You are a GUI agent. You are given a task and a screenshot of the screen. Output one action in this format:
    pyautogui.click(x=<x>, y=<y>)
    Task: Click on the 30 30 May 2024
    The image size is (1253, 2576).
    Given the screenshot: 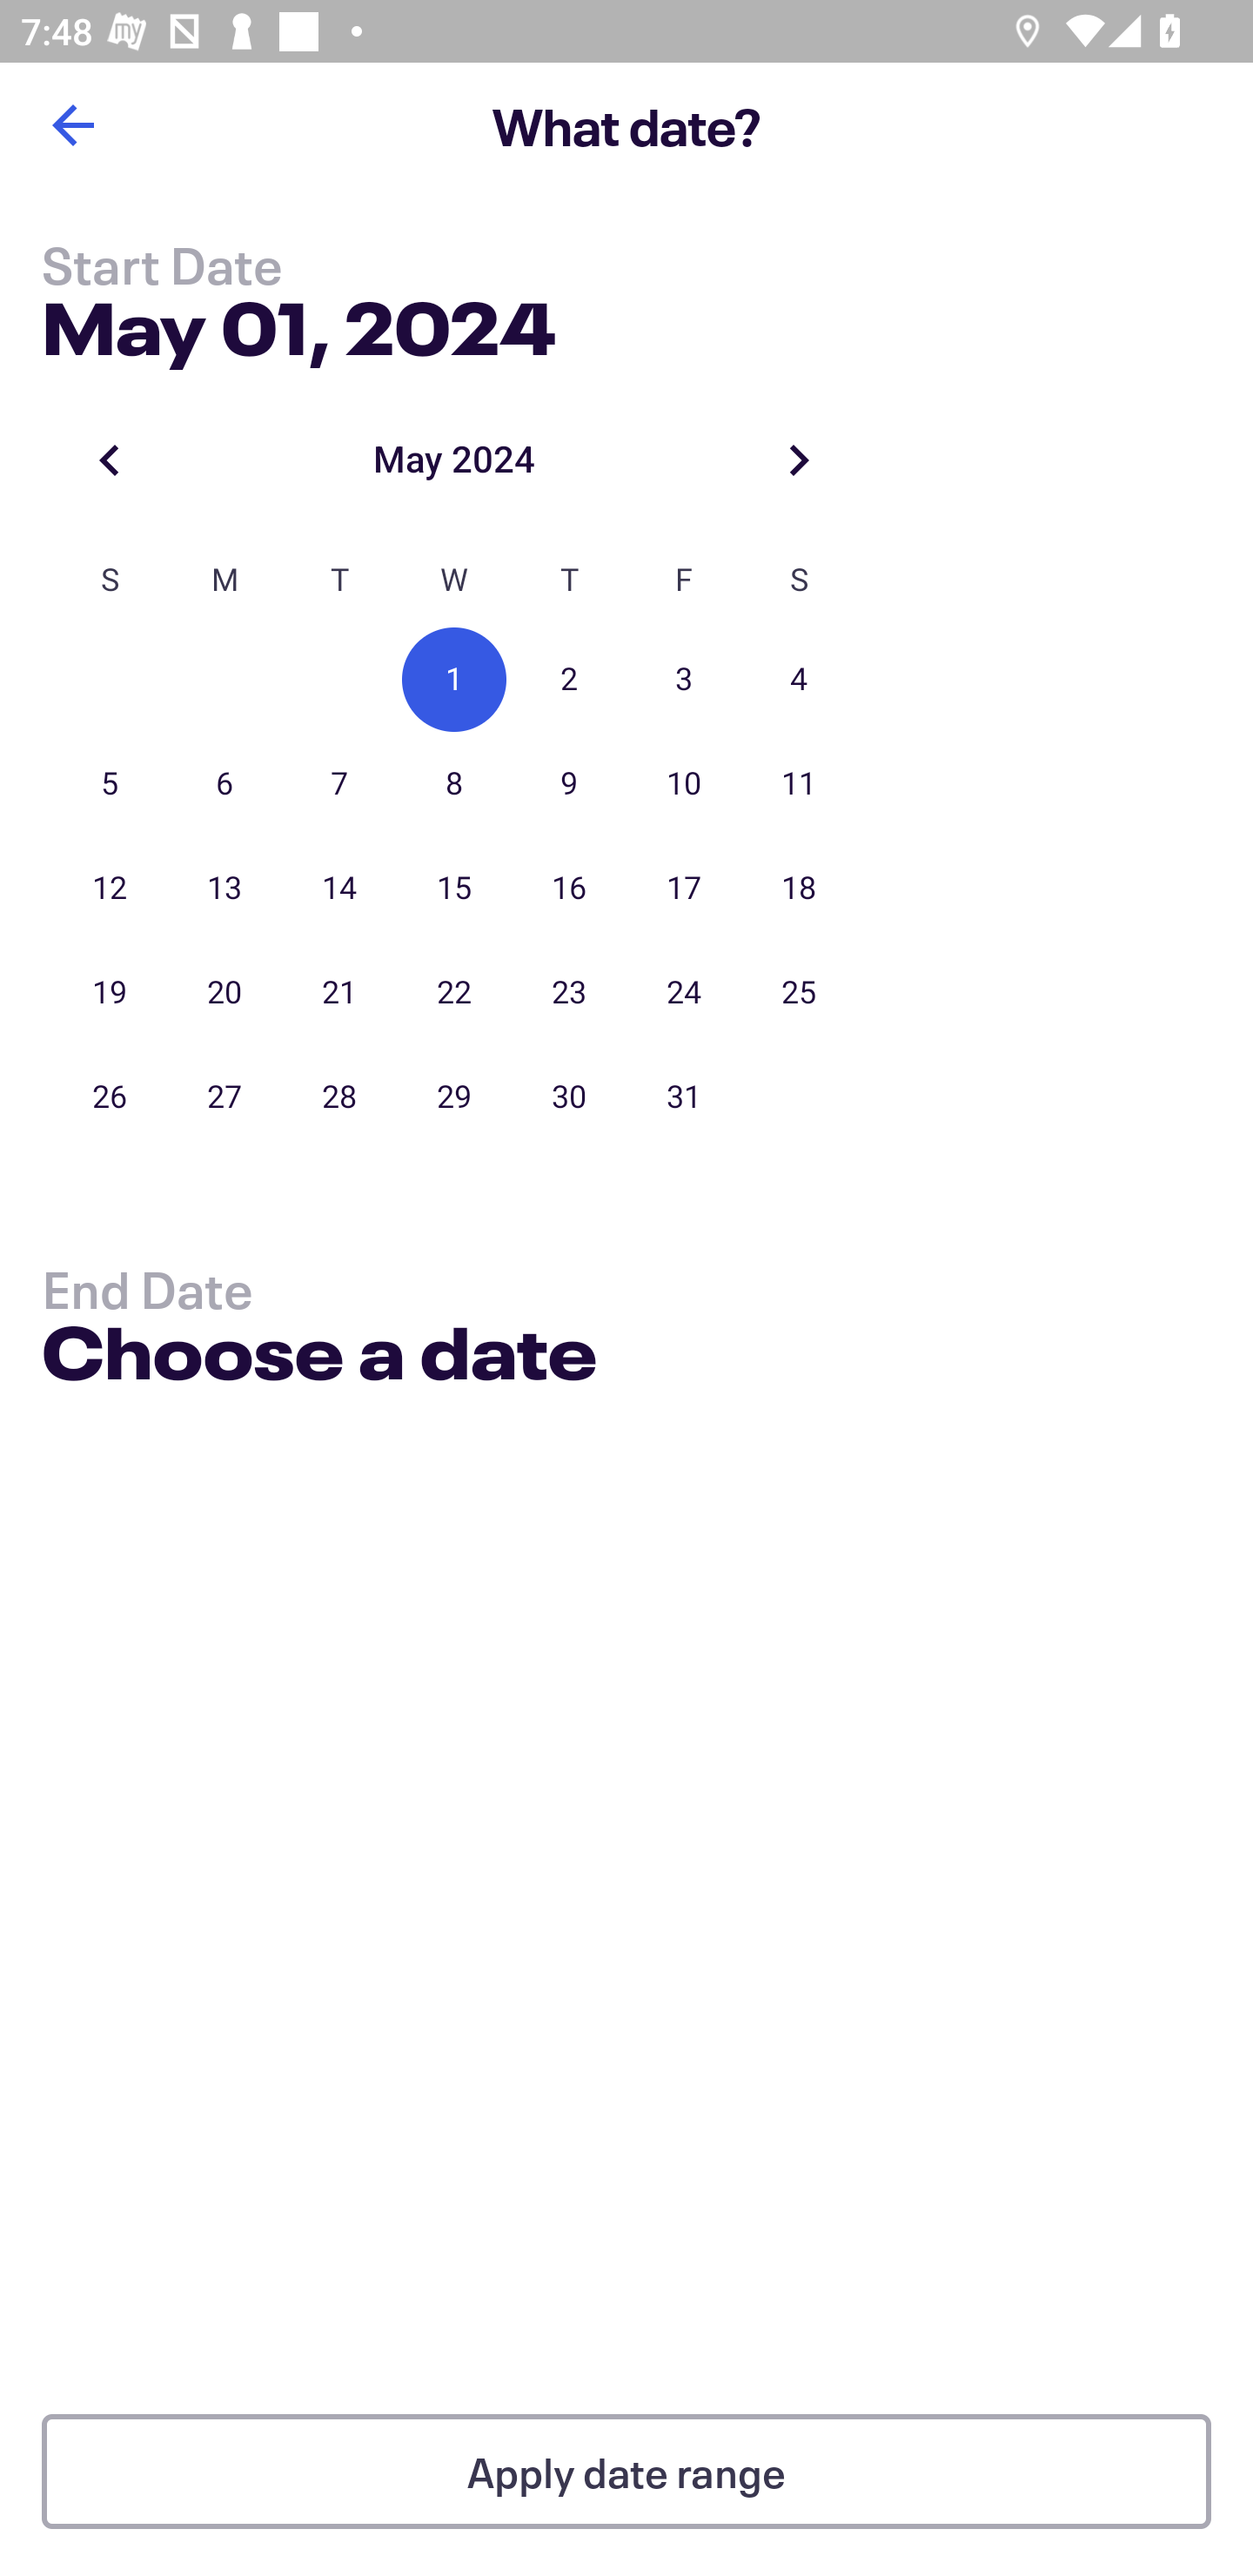 What is the action you would take?
    pyautogui.click(x=569, y=1097)
    